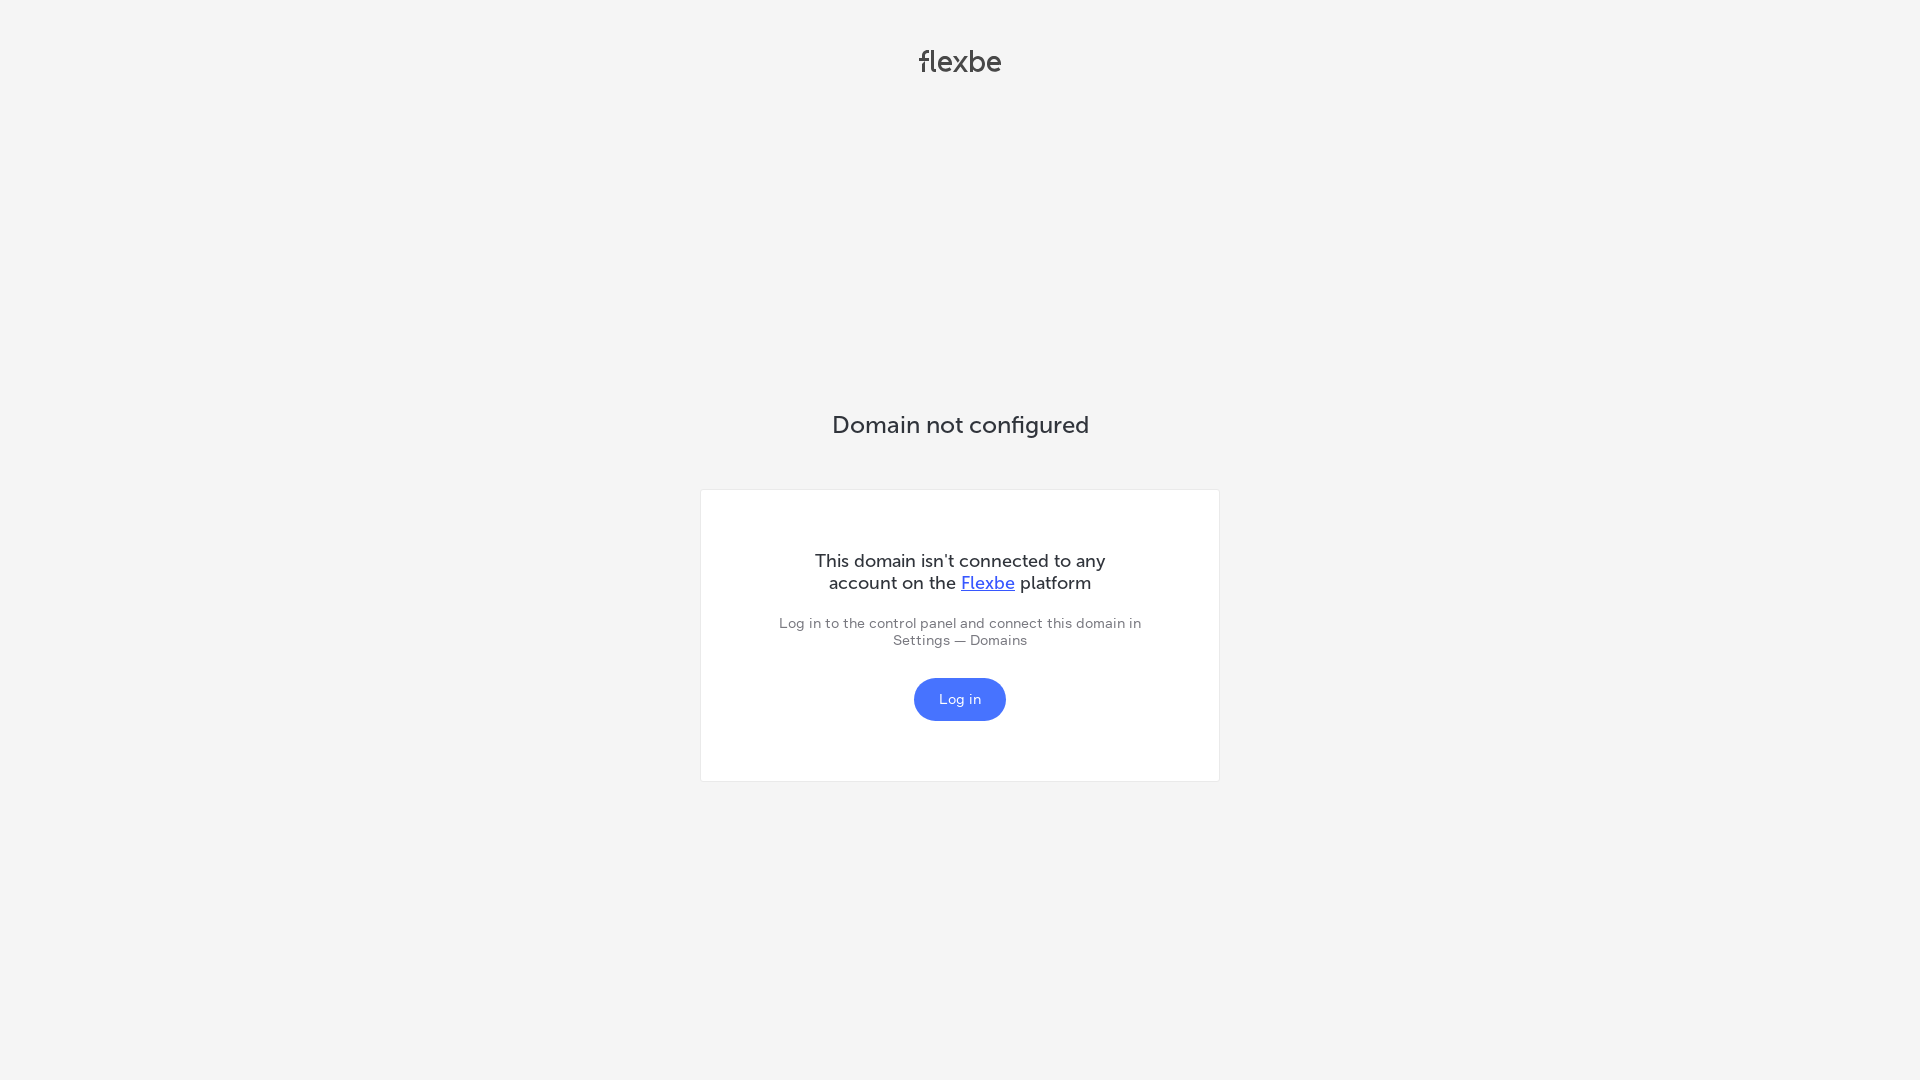  What do you see at coordinates (988, 583) in the screenshot?
I see `Flexbe` at bounding box center [988, 583].